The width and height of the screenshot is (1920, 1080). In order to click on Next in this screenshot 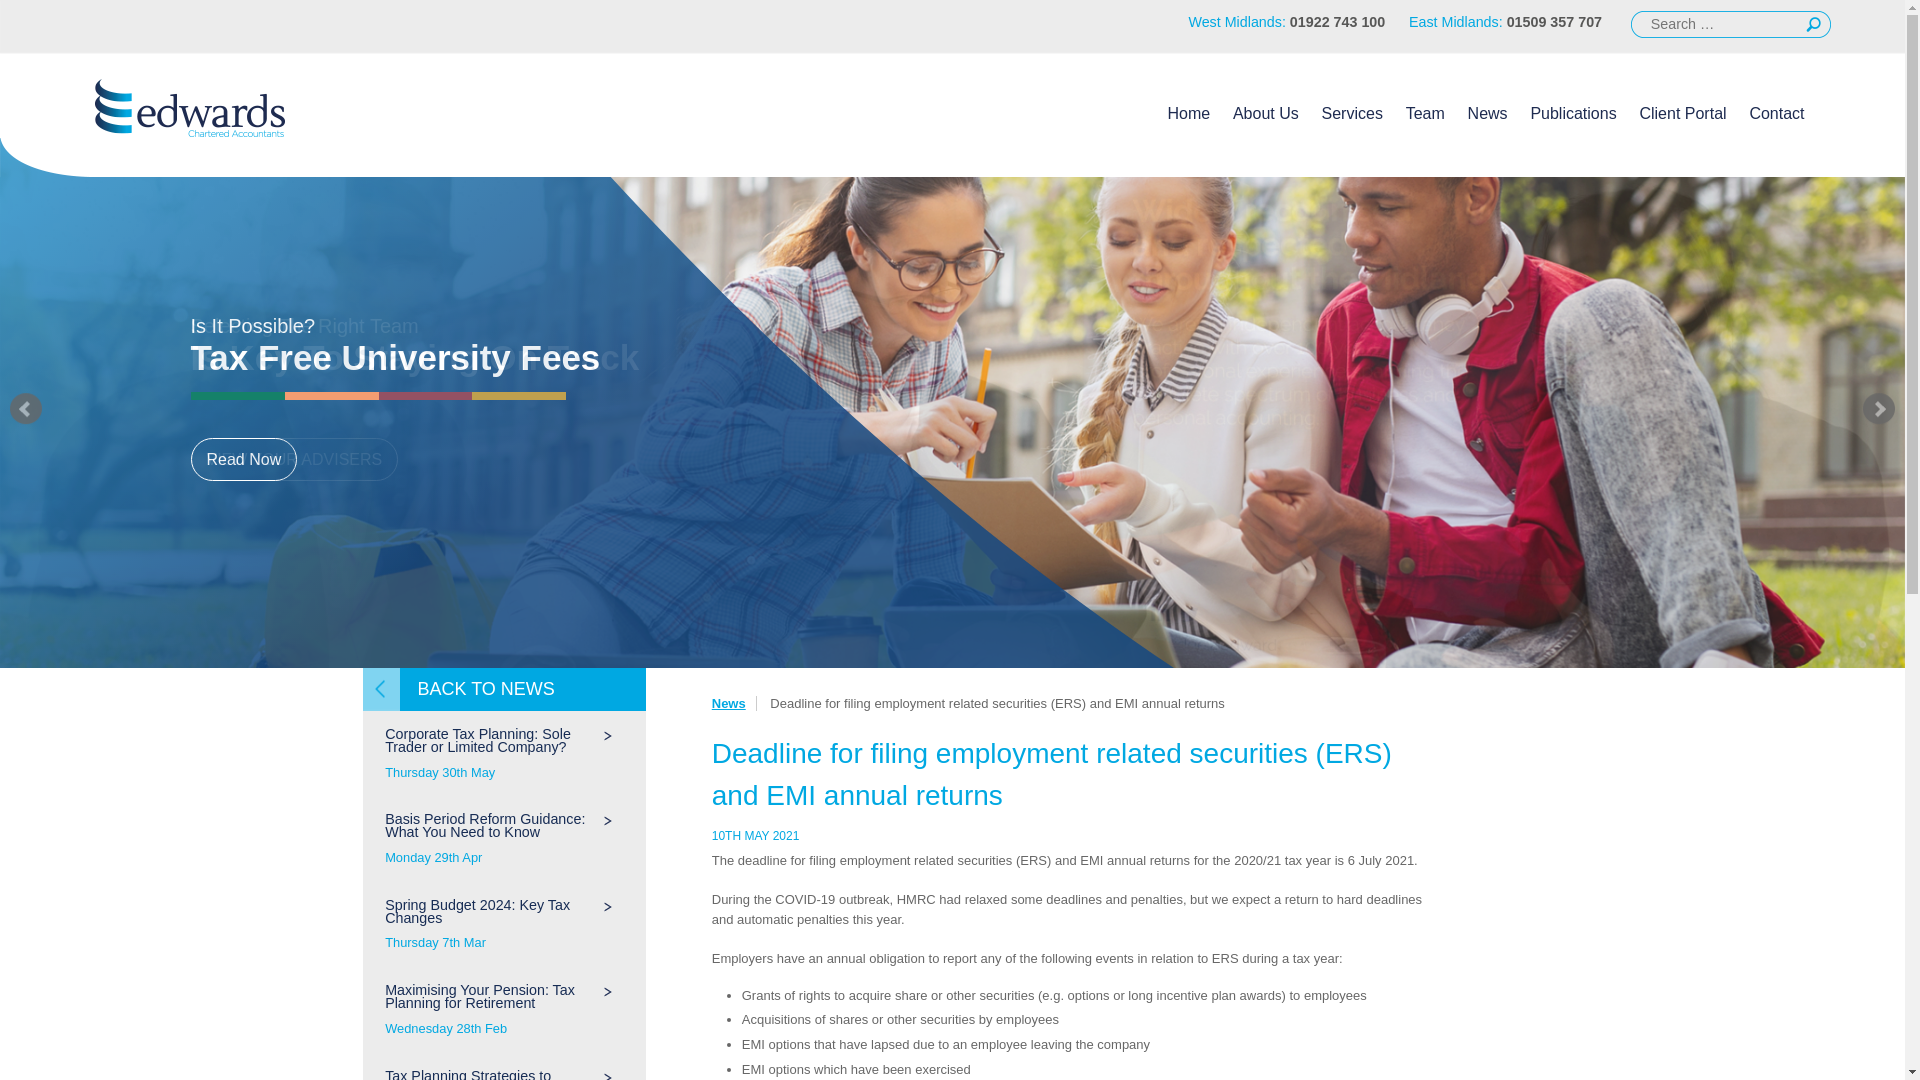, I will do `click(1878, 409)`.